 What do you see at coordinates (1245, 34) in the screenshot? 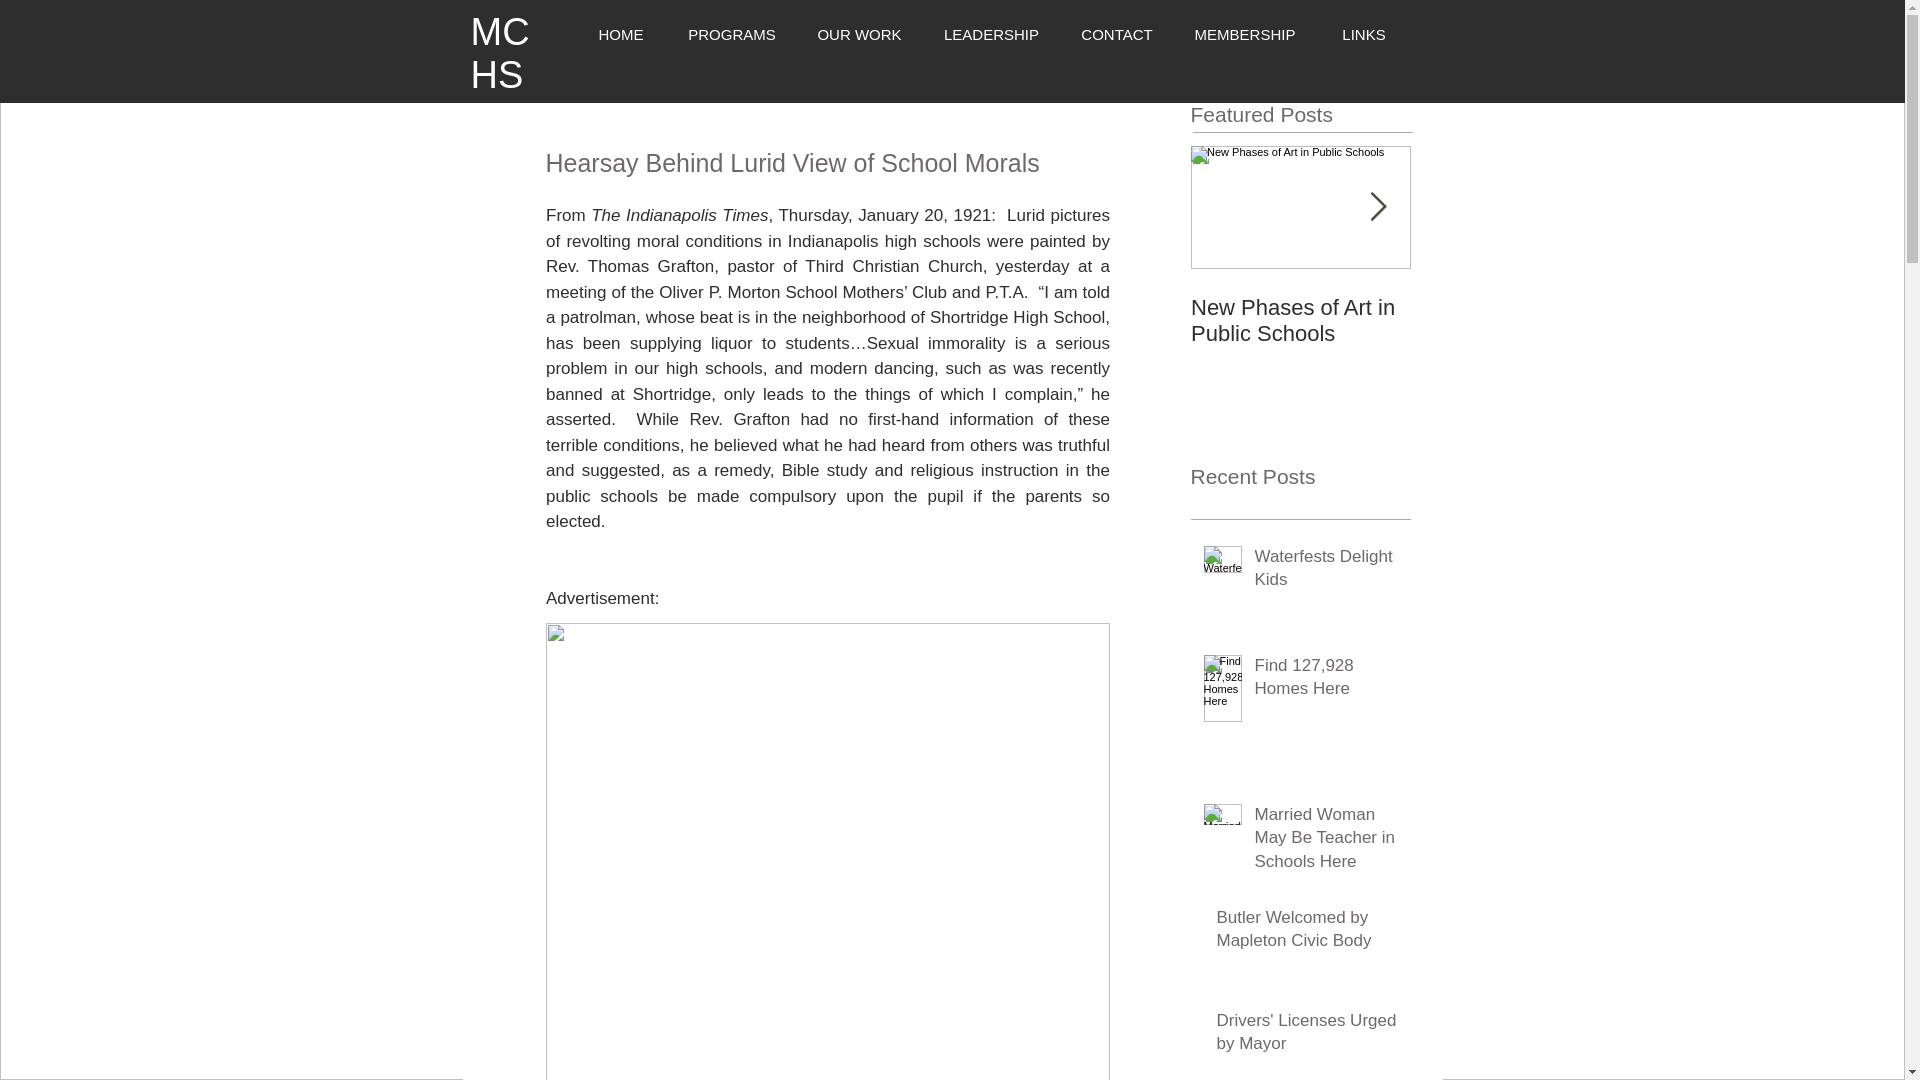
I see `MEMBERSHIP` at bounding box center [1245, 34].